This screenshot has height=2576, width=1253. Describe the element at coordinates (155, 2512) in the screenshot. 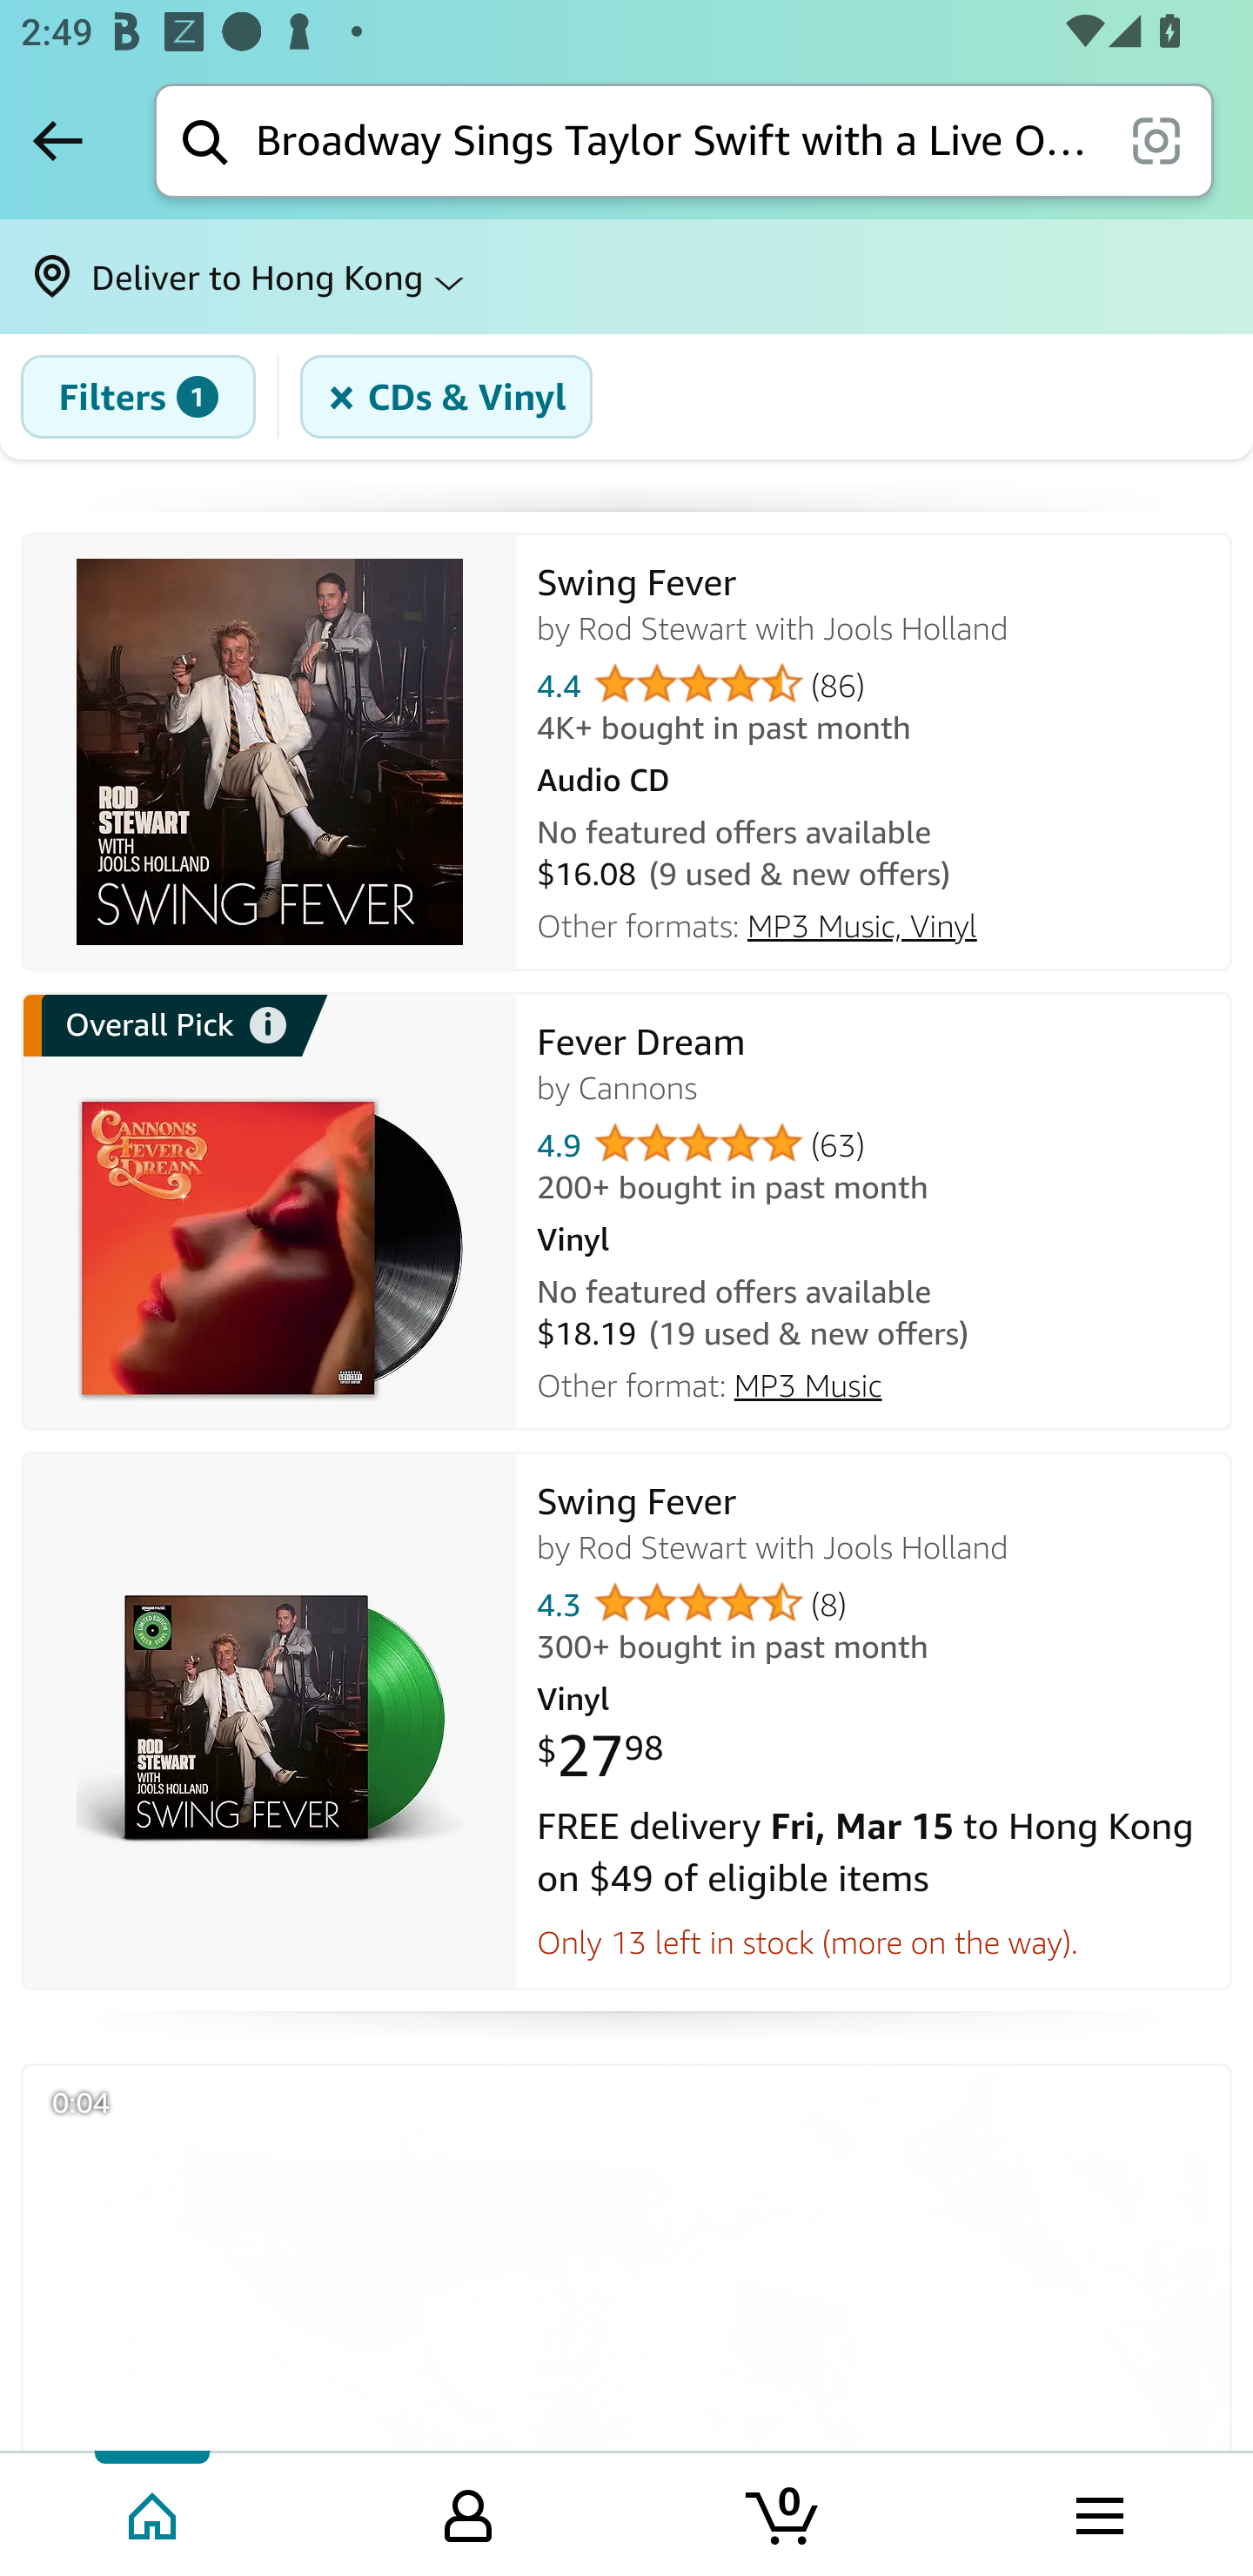

I see `Home Tab 1 of 4` at that location.